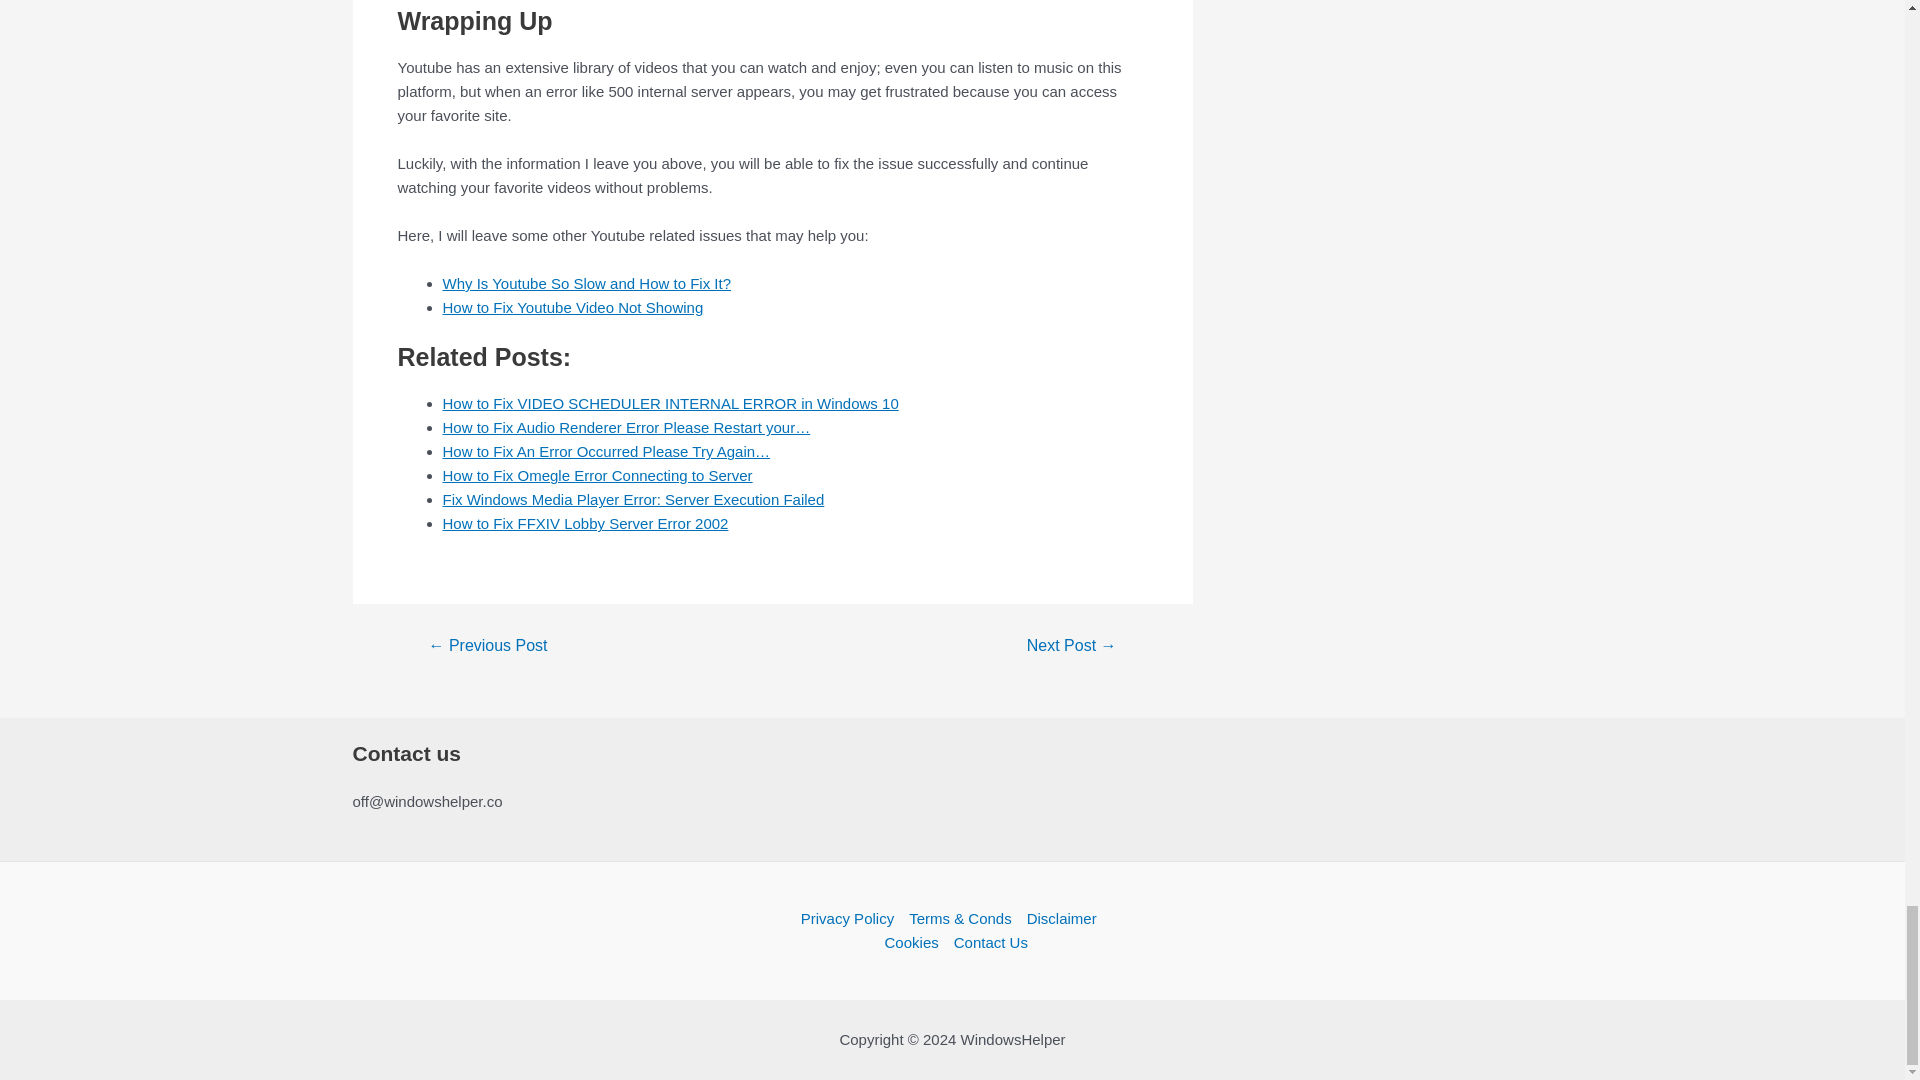 This screenshot has height=1080, width=1920. Describe the element at coordinates (596, 474) in the screenshot. I see `How to Fix Omegle Error Connecting to Server` at that location.